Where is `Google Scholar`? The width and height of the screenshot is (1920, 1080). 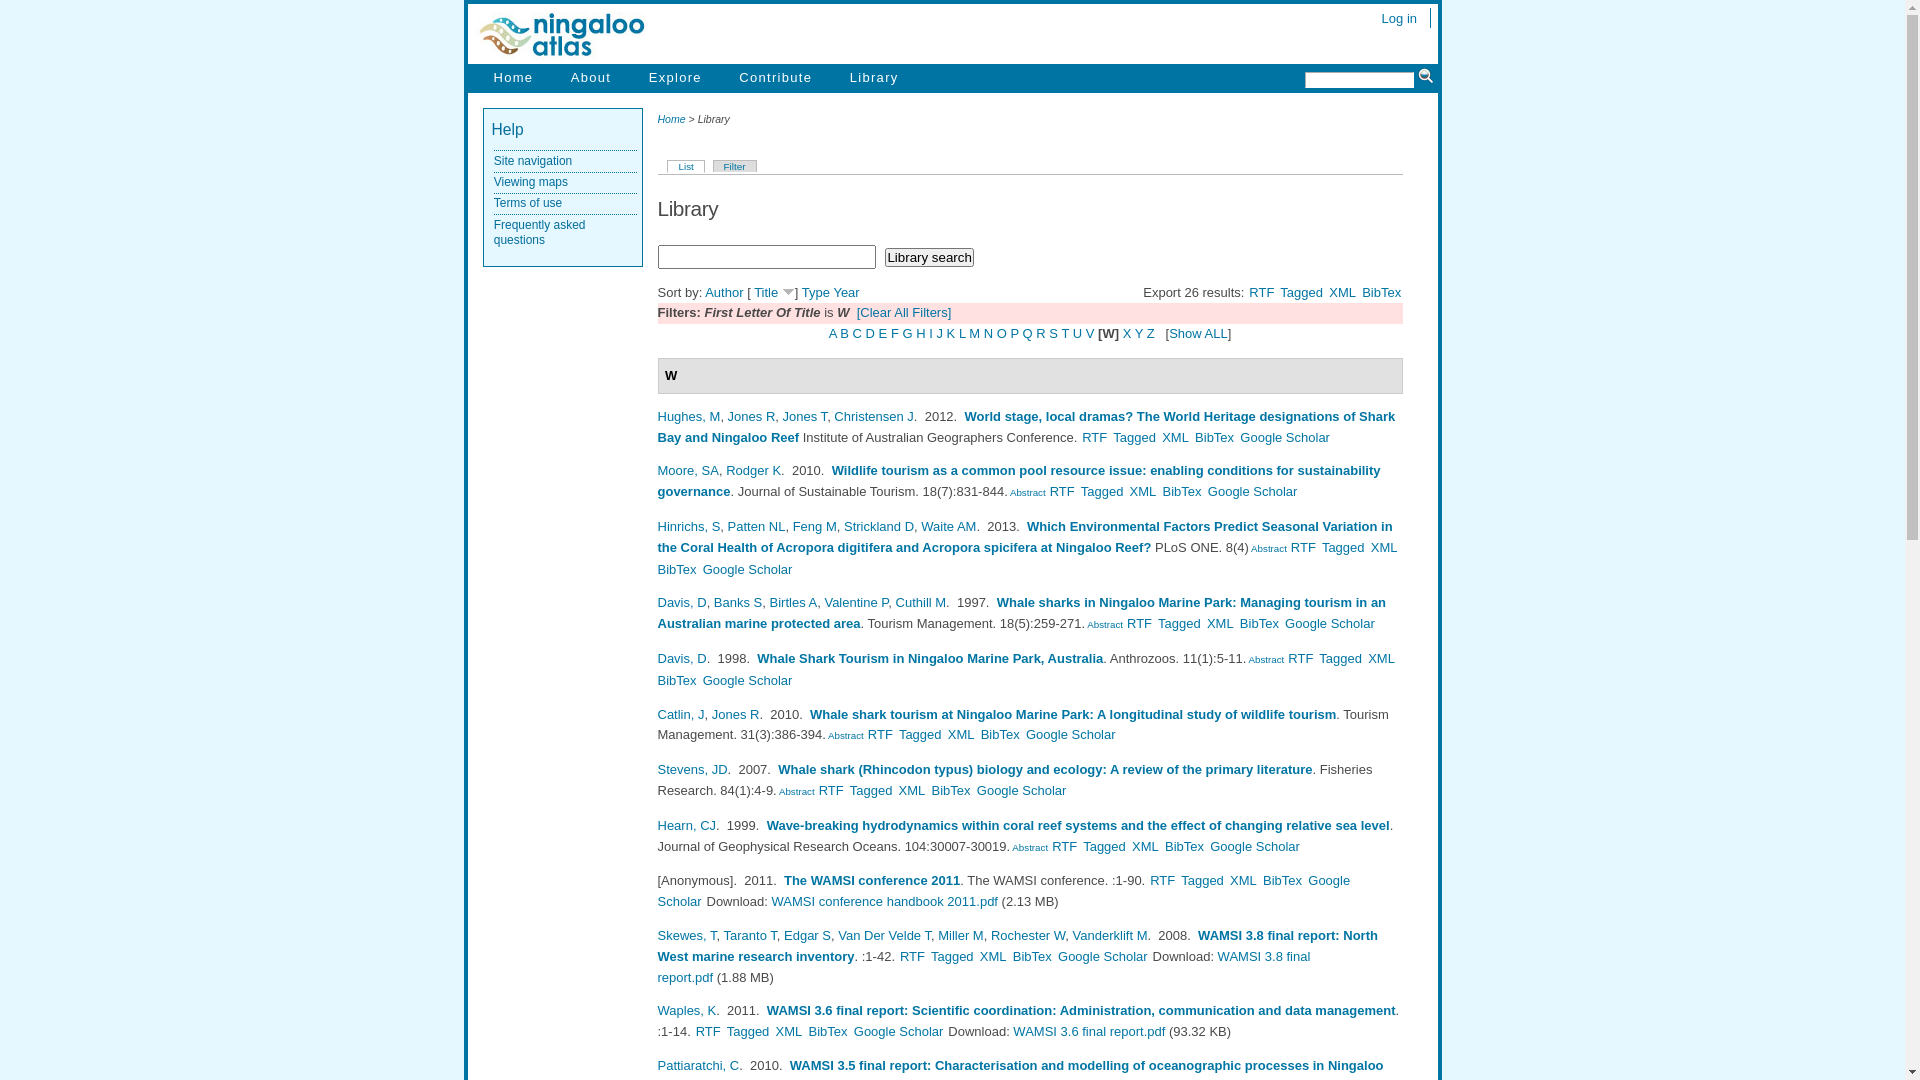
Google Scholar is located at coordinates (1285, 438).